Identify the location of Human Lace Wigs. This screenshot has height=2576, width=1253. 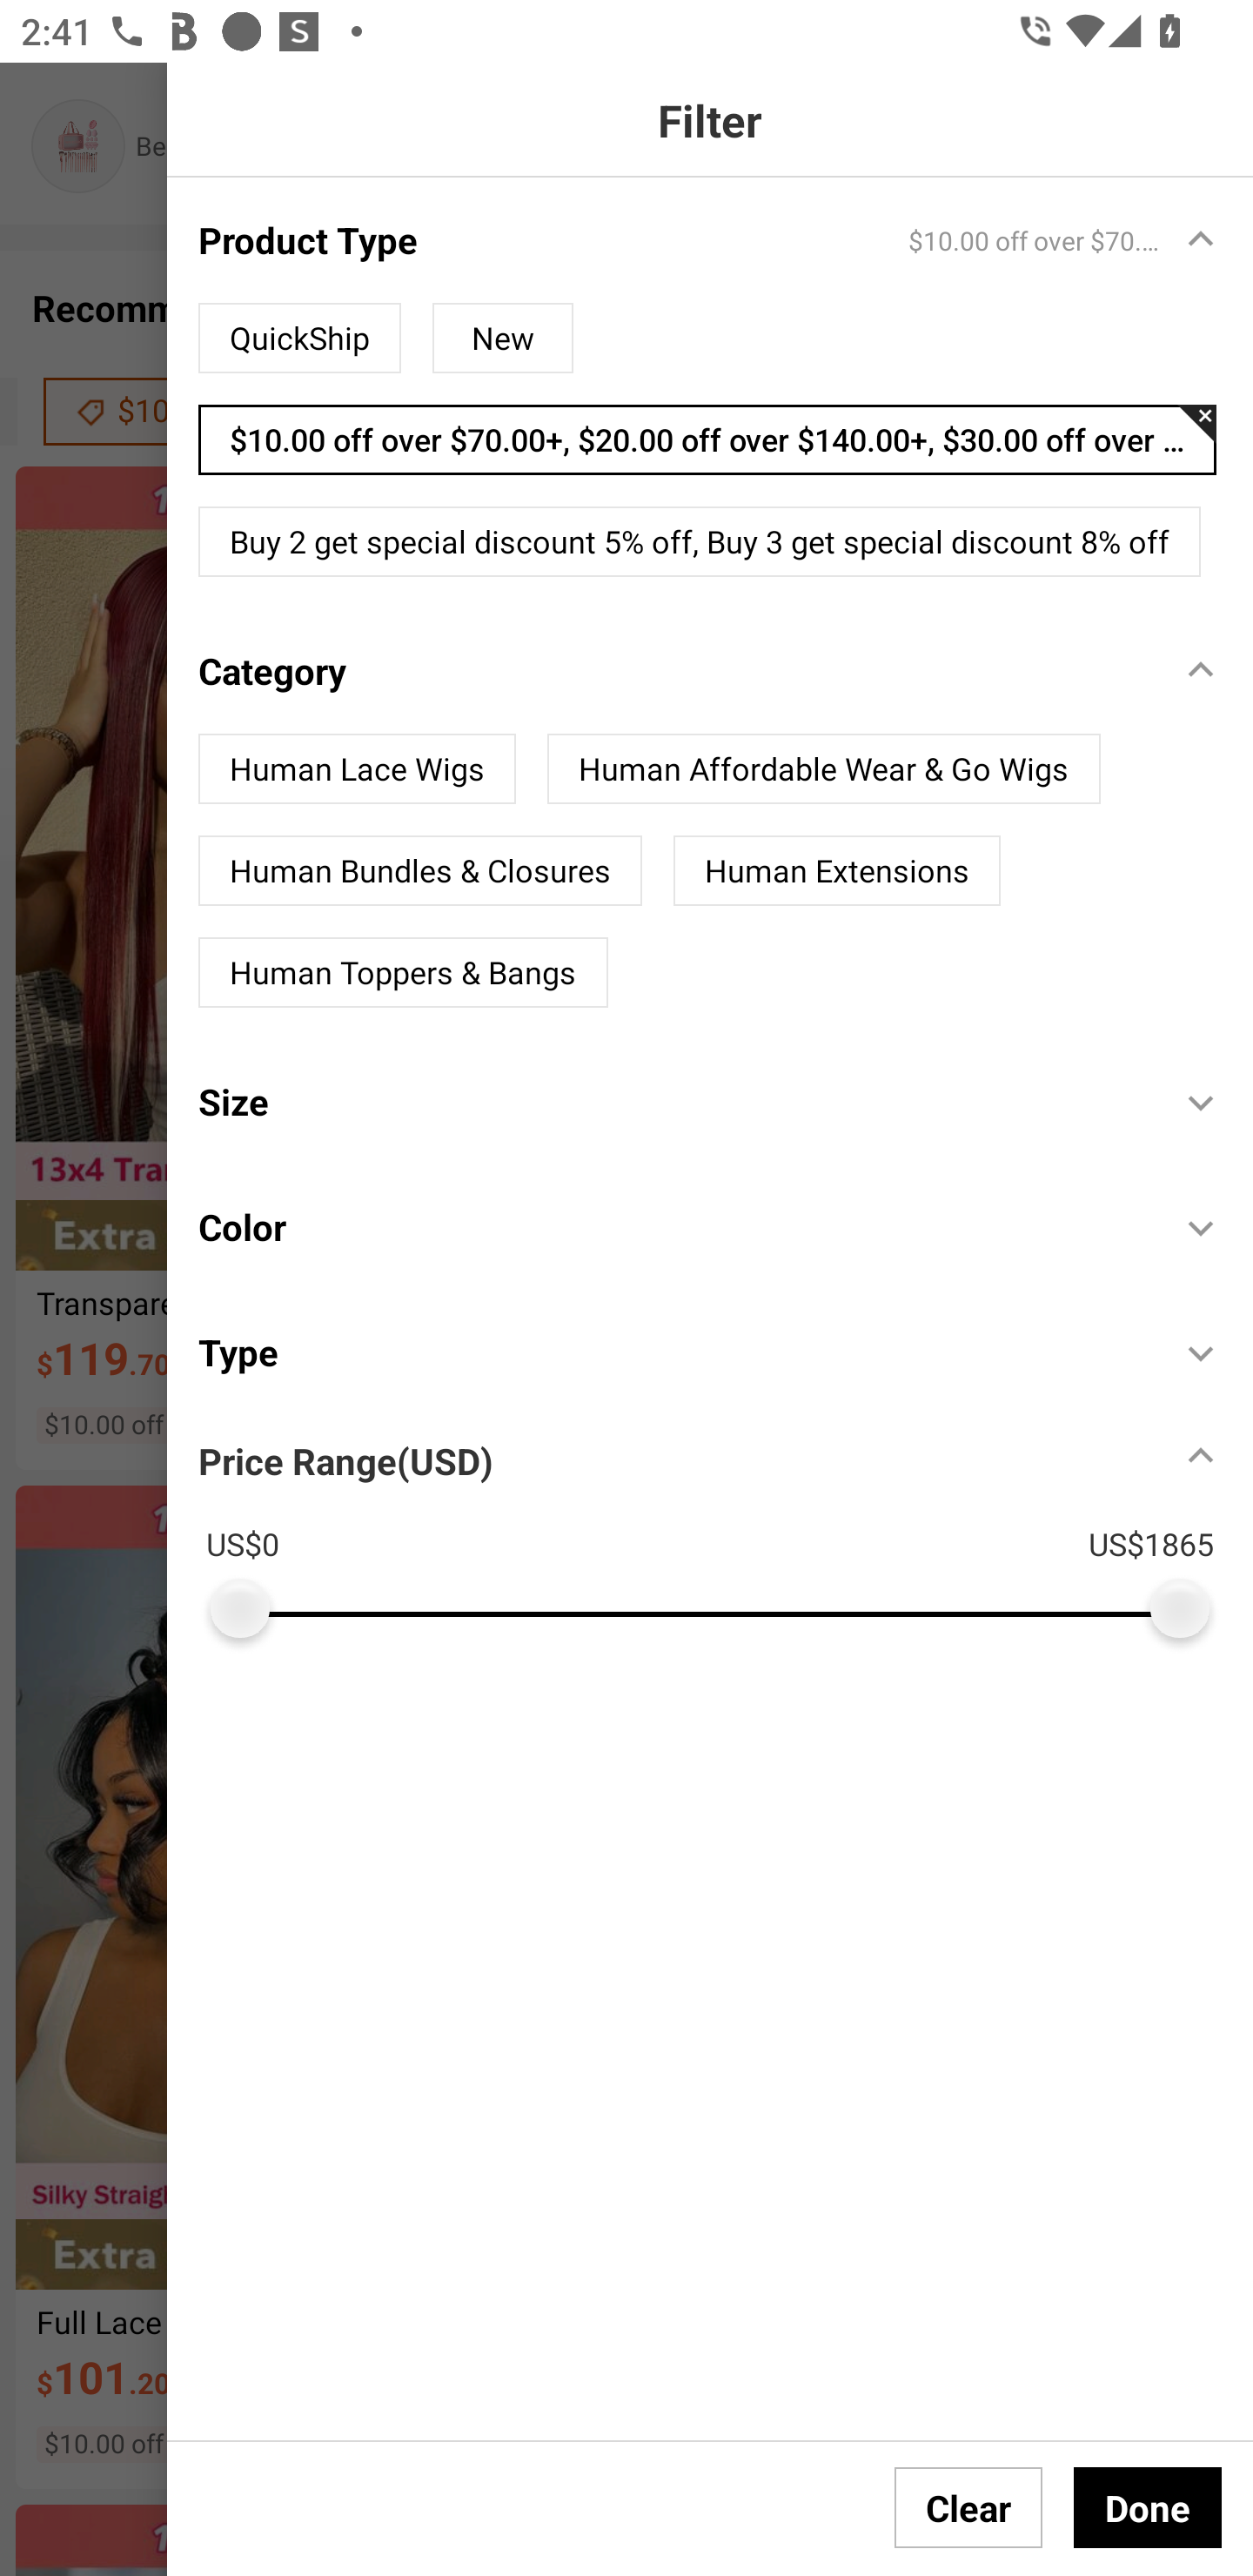
(357, 768).